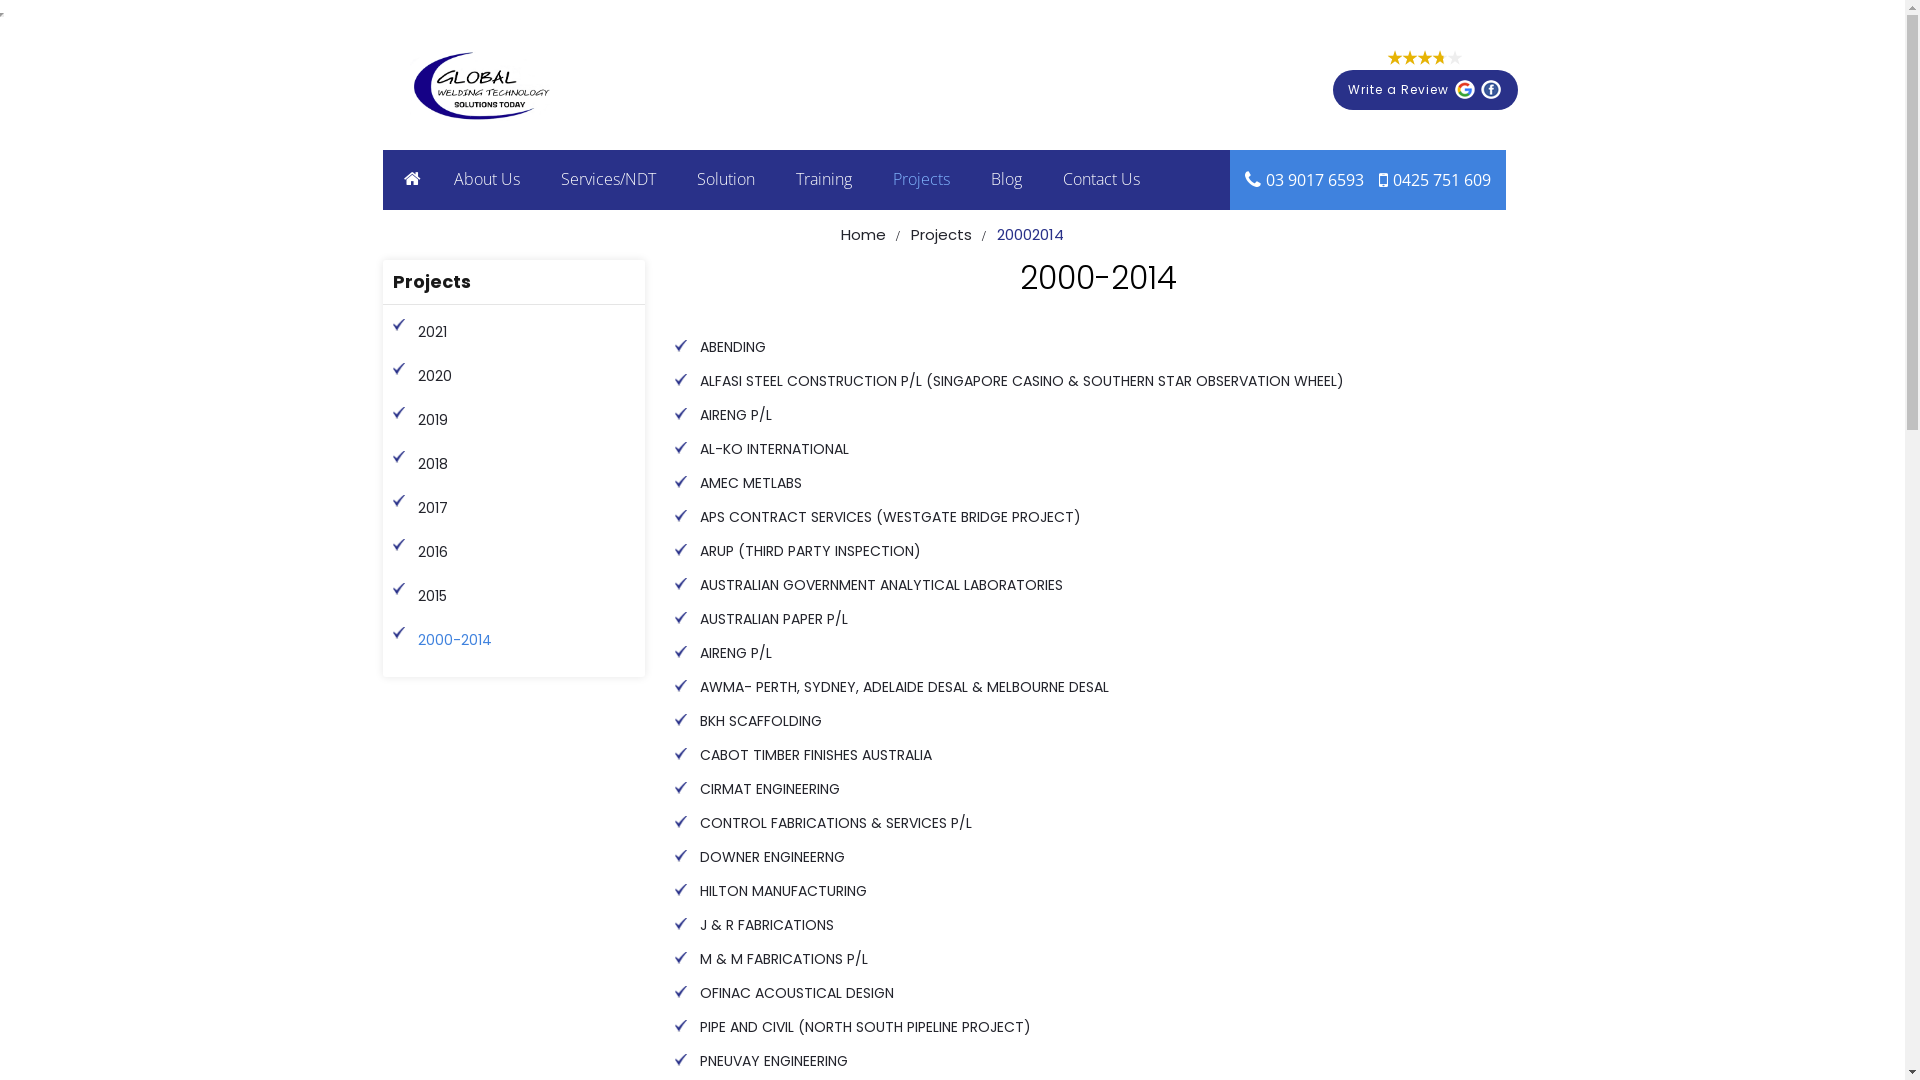 This screenshot has height=1080, width=1920. Describe the element at coordinates (412, 180) in the screenshot. I see `Home` at that location.